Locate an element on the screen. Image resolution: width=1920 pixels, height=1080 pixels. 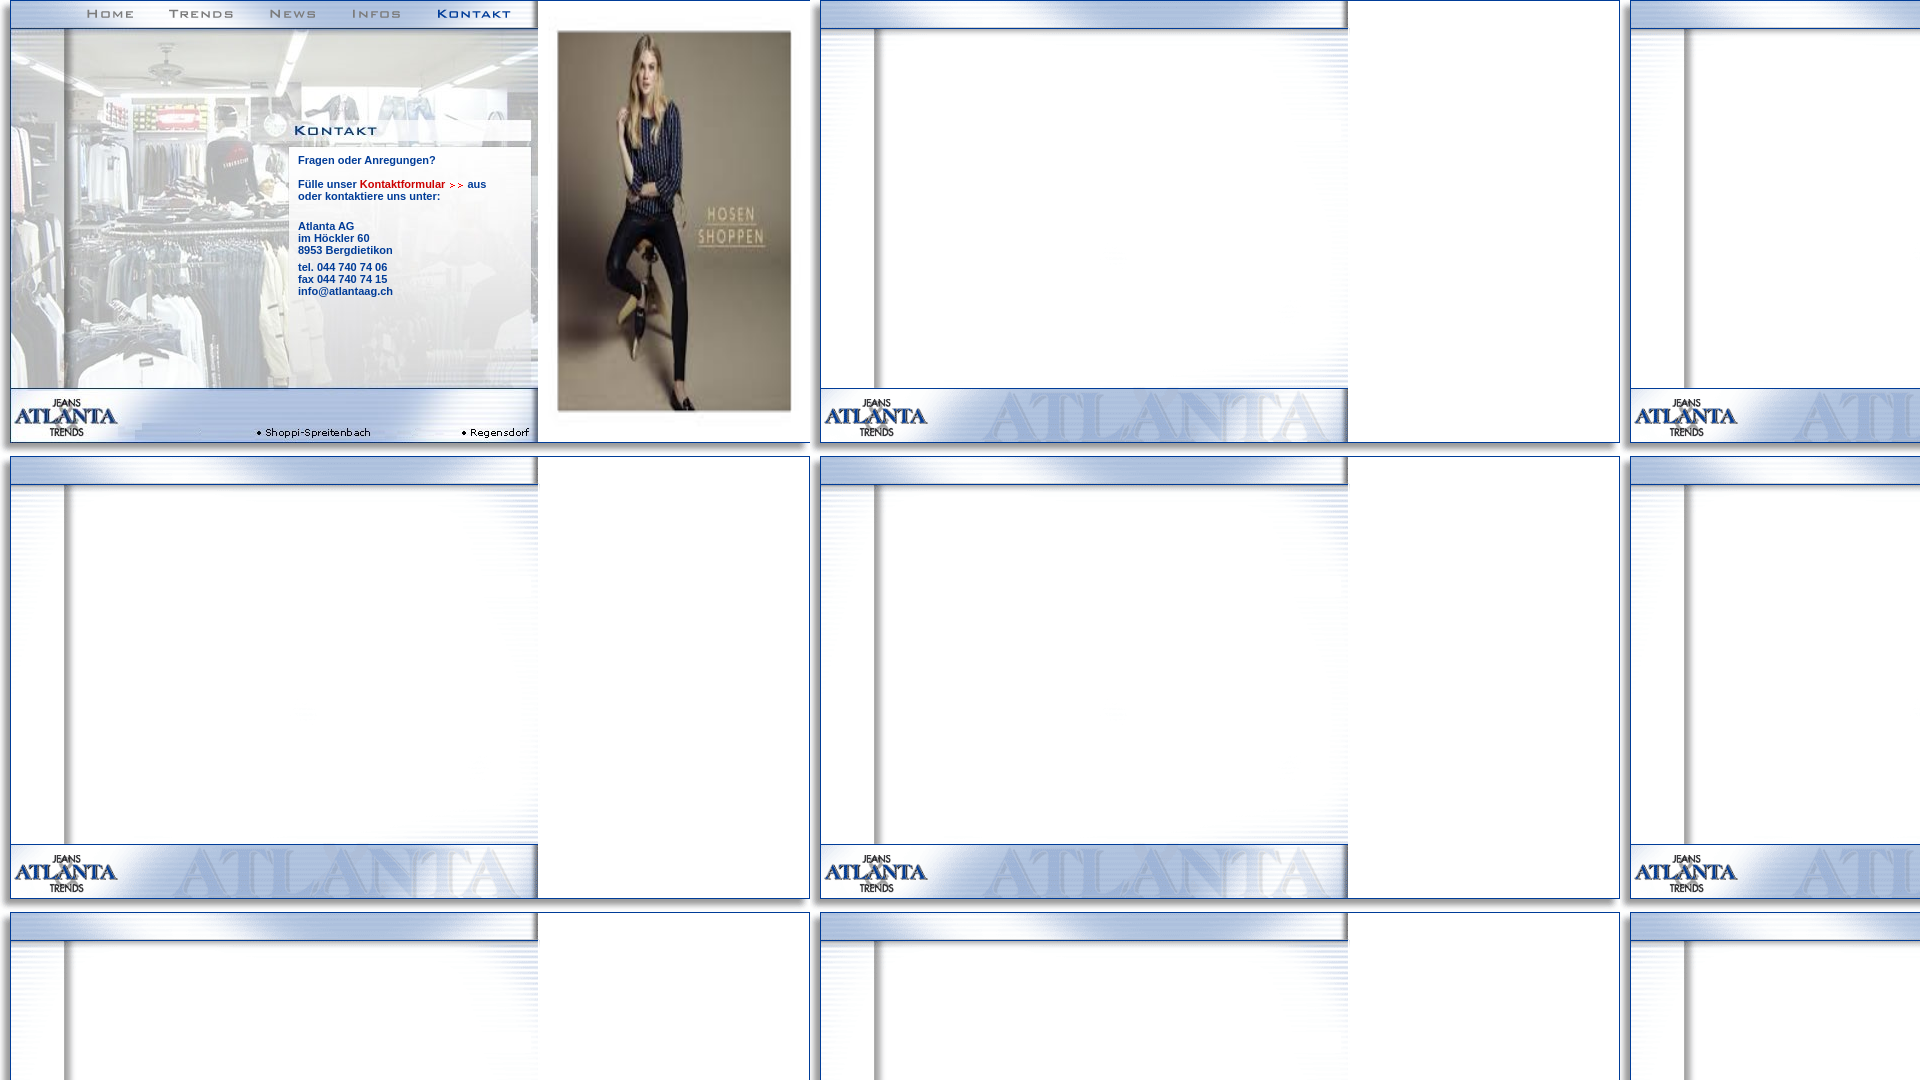
info@atlantaag.ch is located at coordinates (346, 291).